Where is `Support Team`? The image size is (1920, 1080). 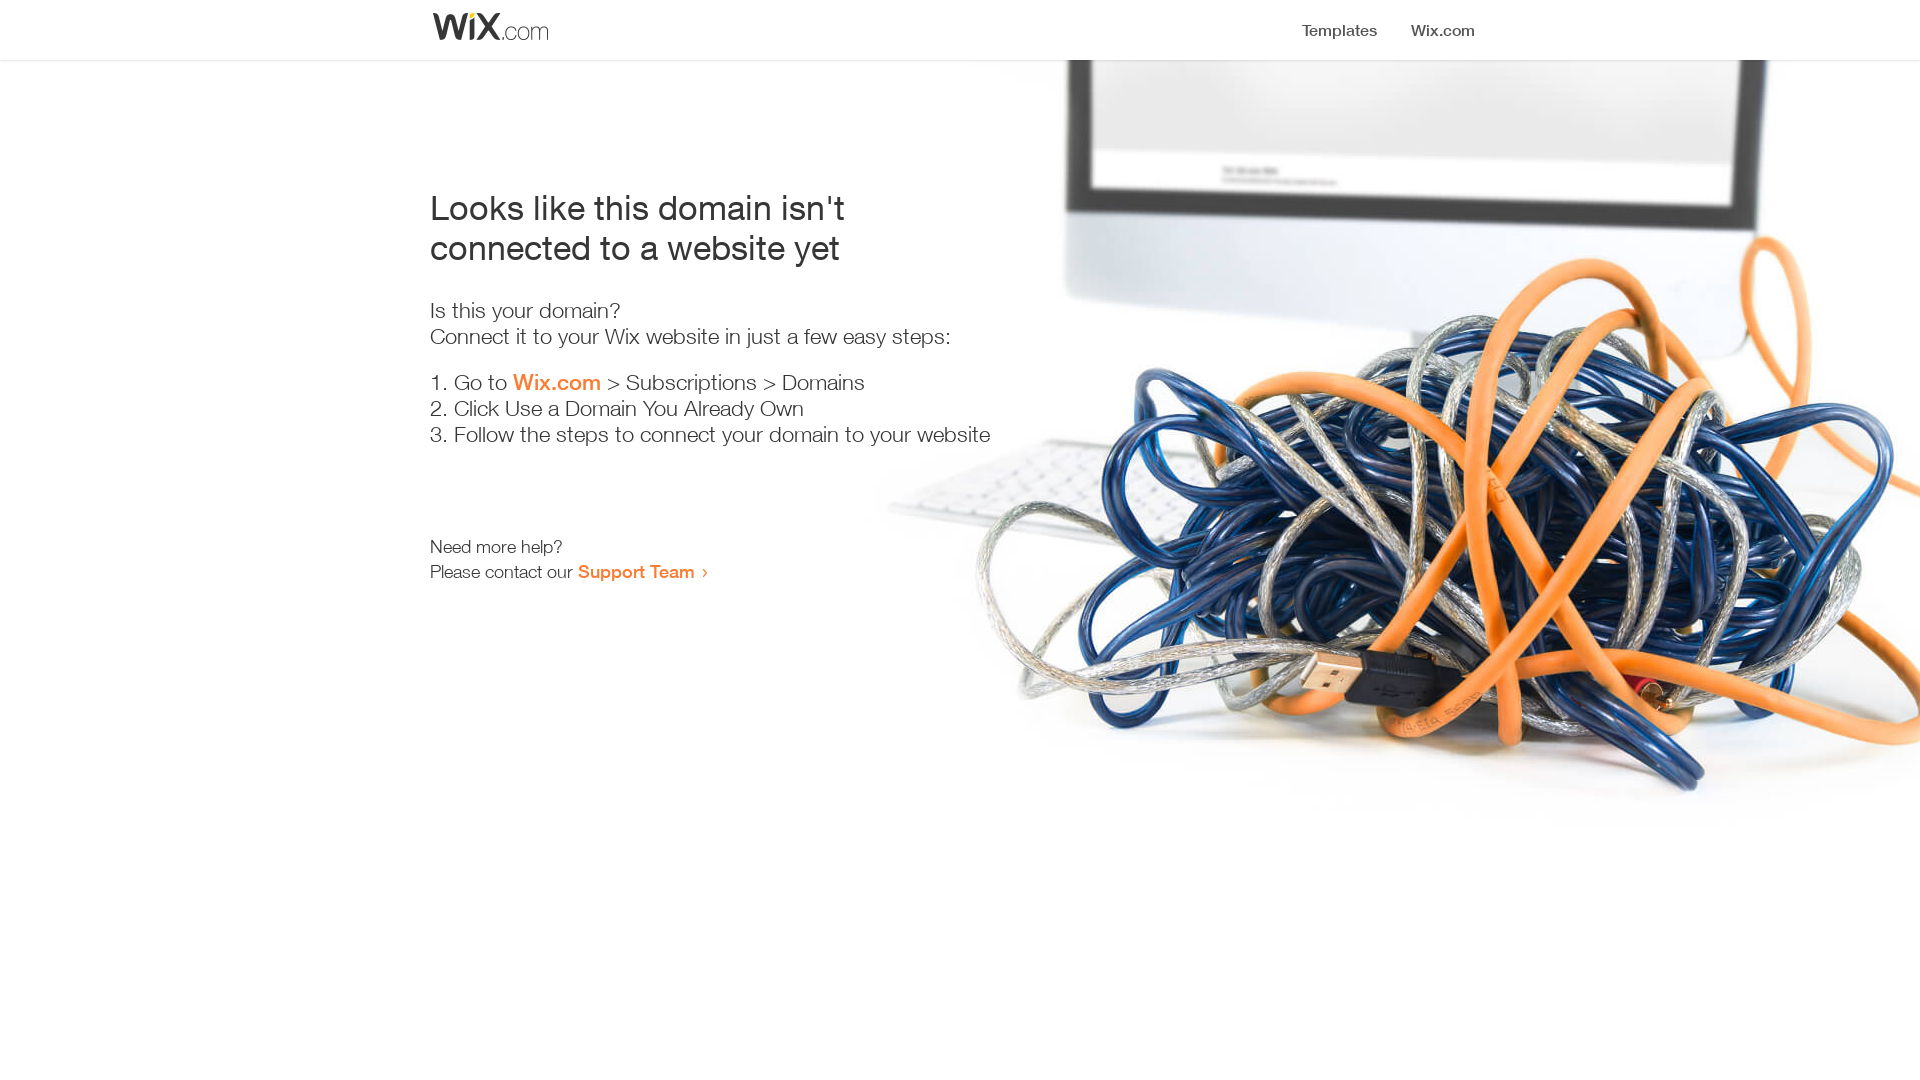
Support Team is located at coordinates (636, 571).